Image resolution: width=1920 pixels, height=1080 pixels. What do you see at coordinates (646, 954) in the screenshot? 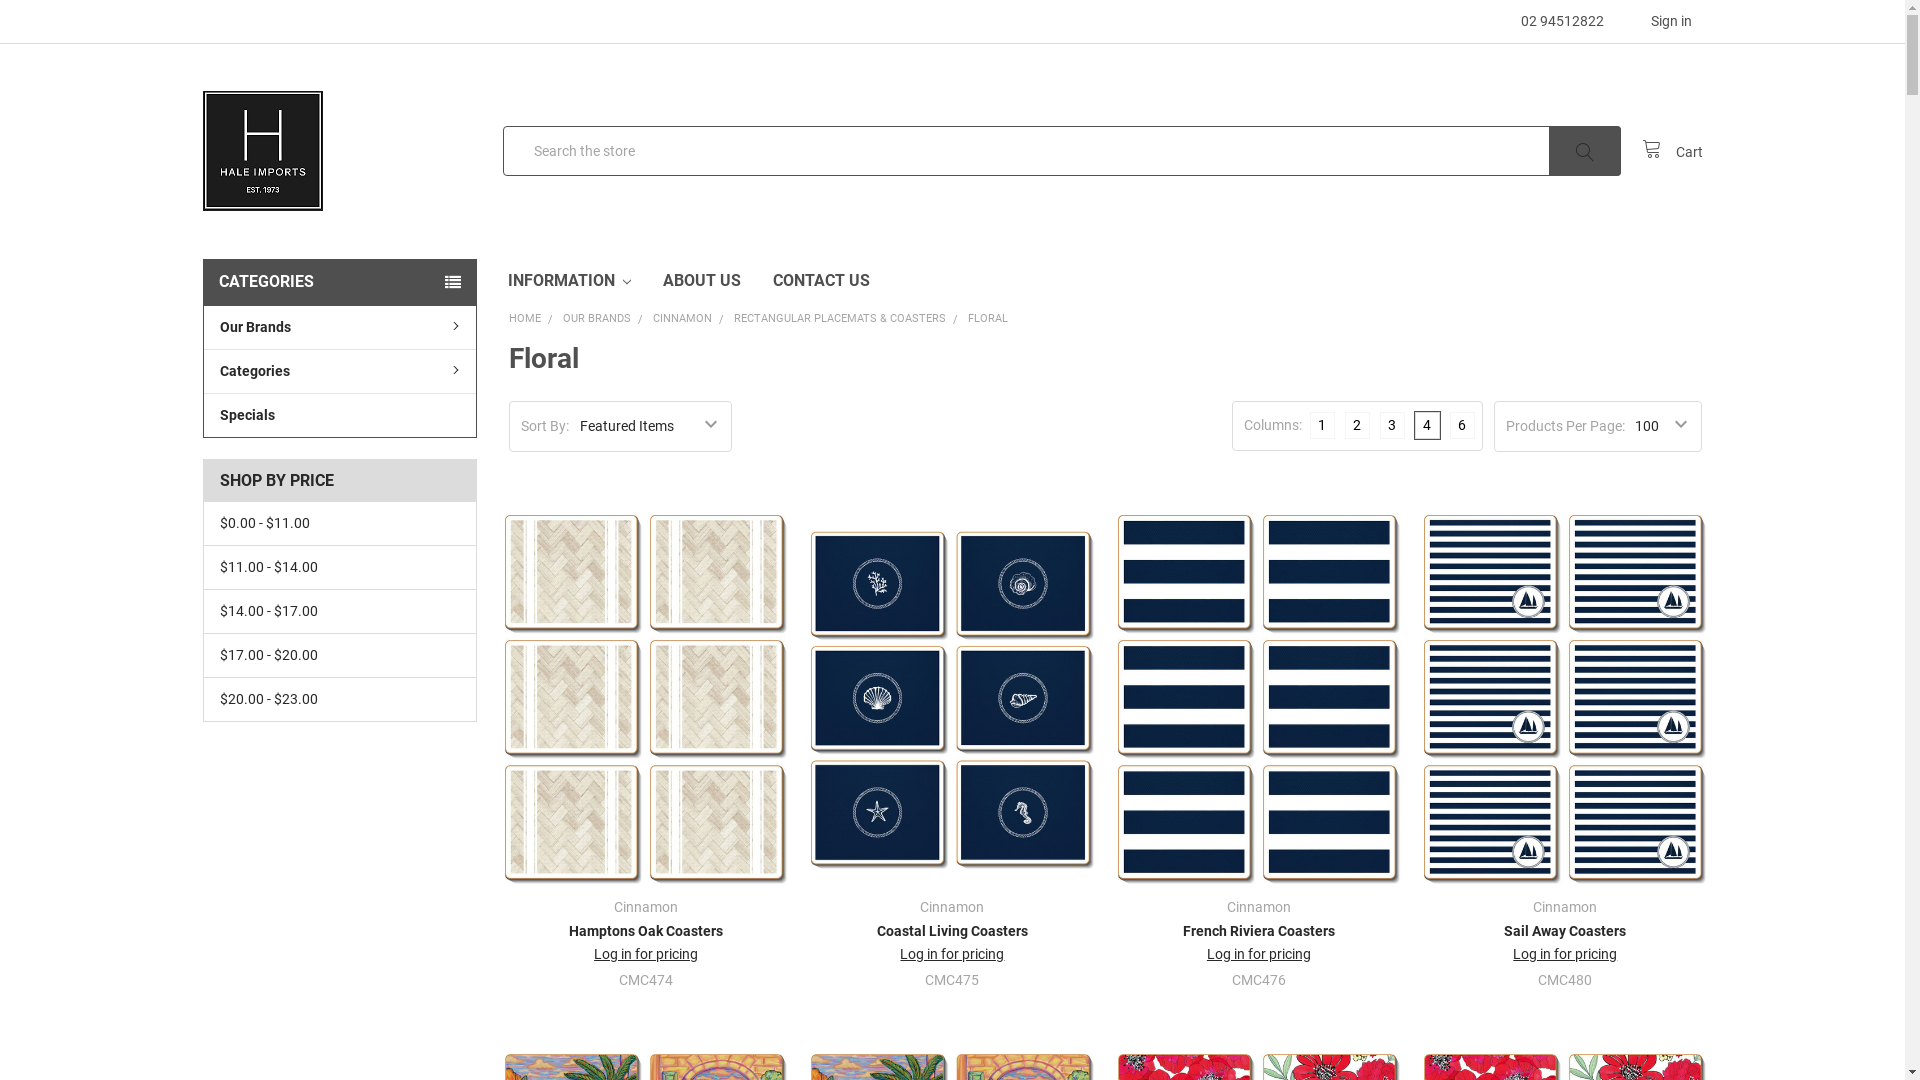
I see `Log in for pricing` at bounding box center [646, 954].